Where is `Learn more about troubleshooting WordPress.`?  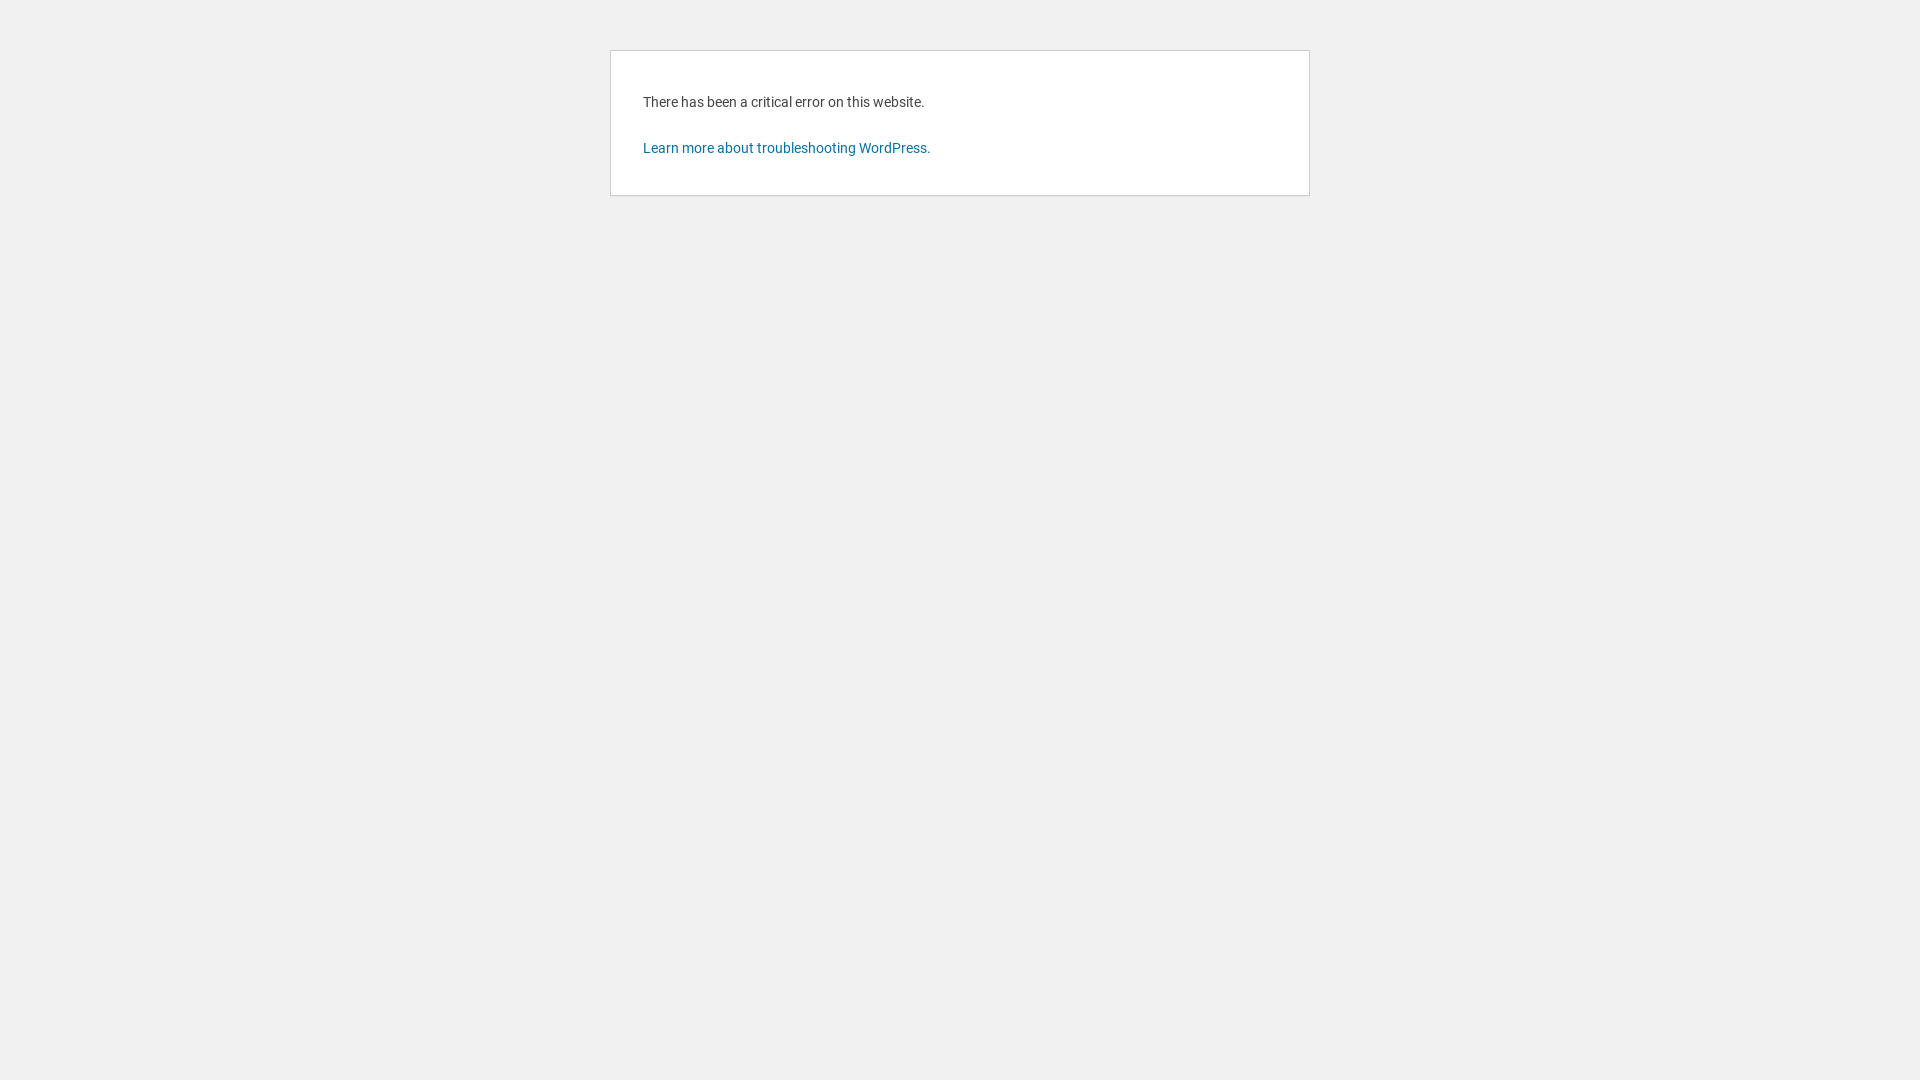 Learn more about troubleshooting WordPress. is located at coordinates (787, 148).